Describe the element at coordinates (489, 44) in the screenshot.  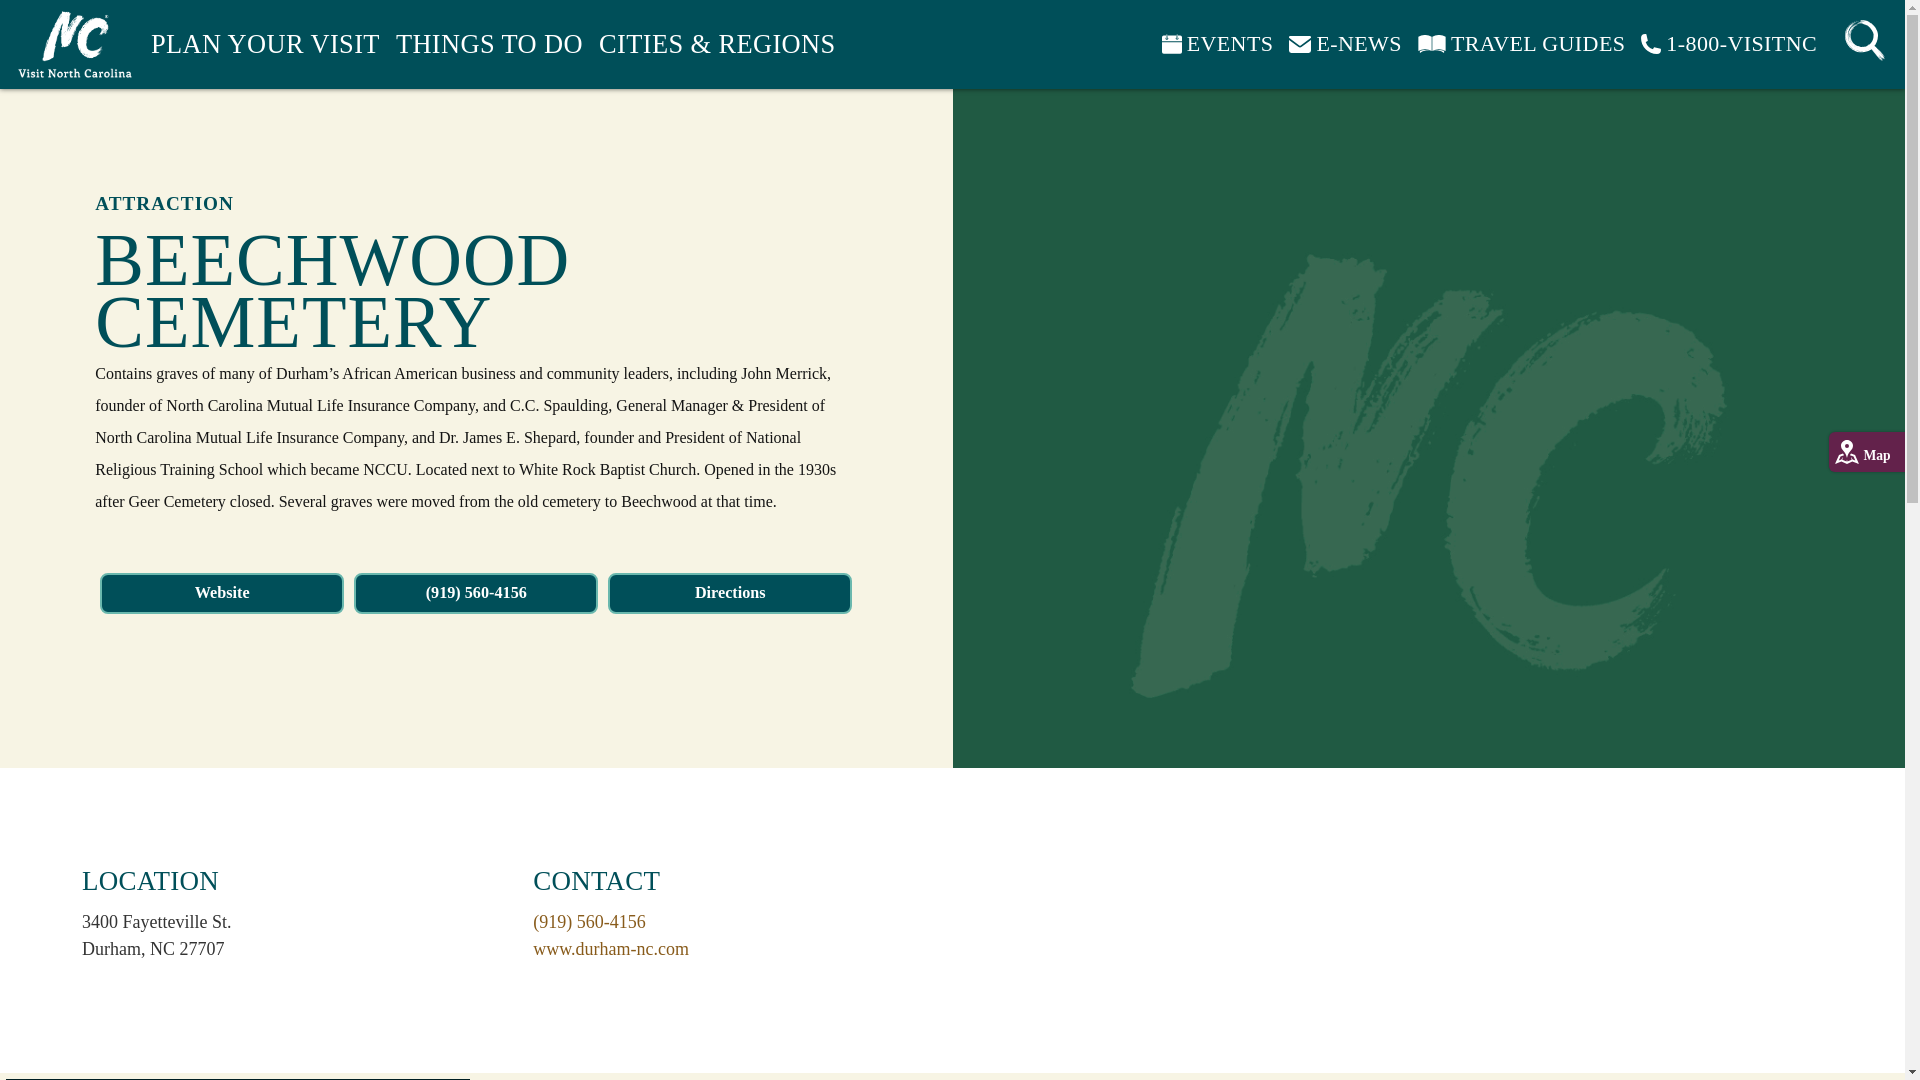
I see `THINGS TO DO` at that location.